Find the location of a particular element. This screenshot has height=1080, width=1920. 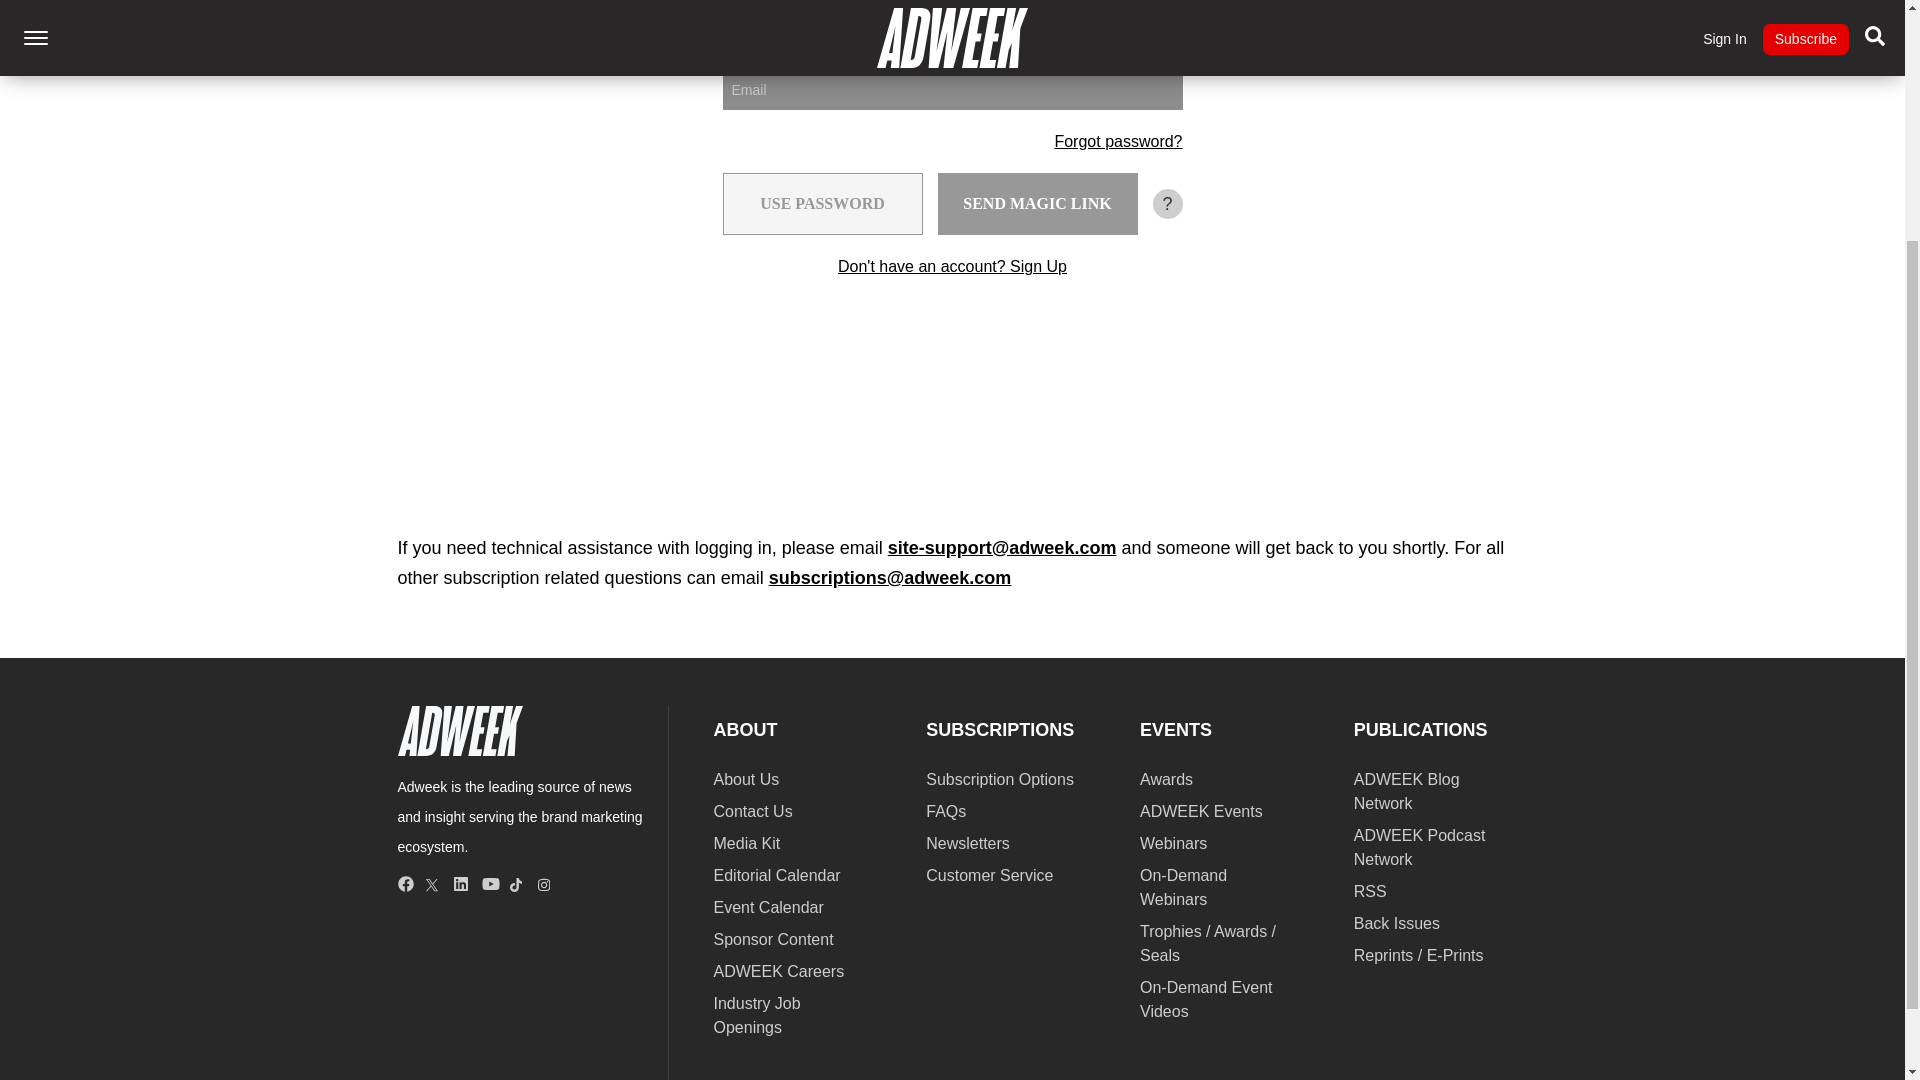

Sponsor Content is located at coordinates (774, 939).